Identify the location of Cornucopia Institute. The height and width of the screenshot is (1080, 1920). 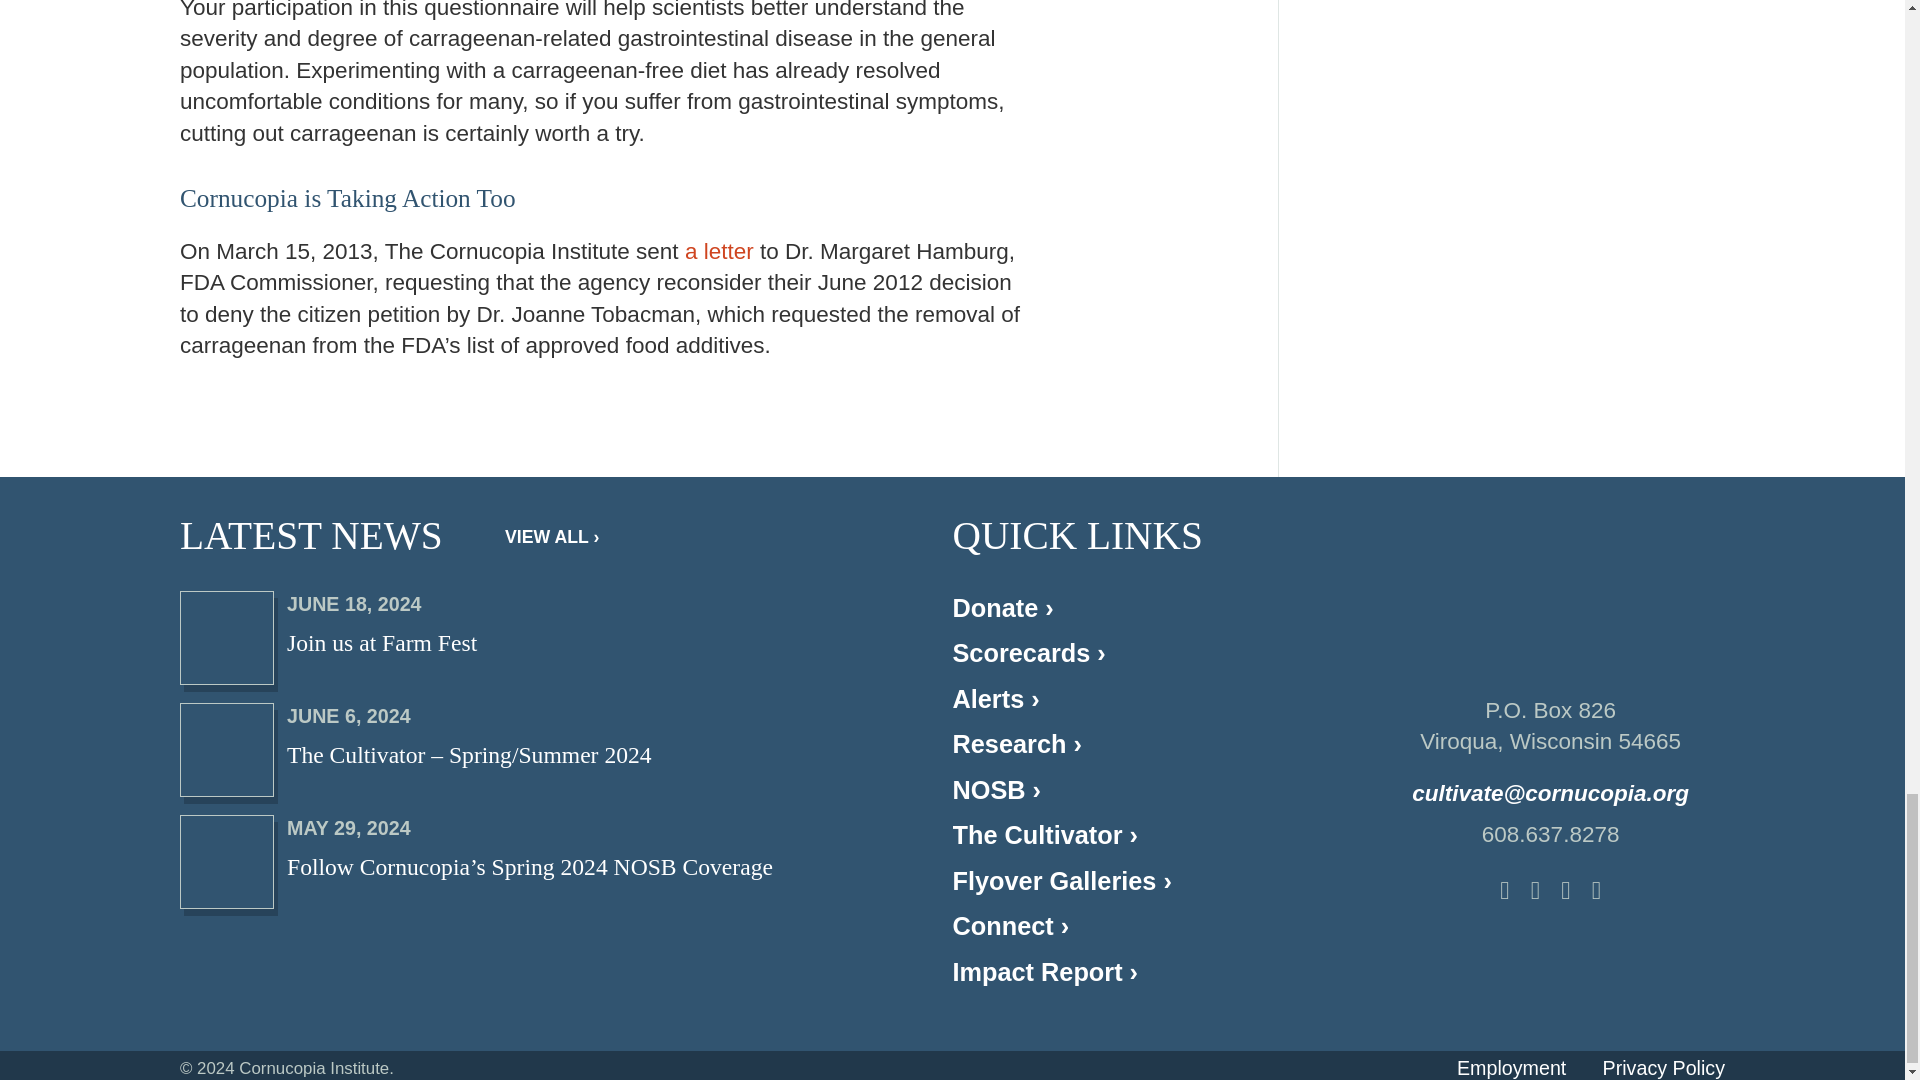
(720, 250).